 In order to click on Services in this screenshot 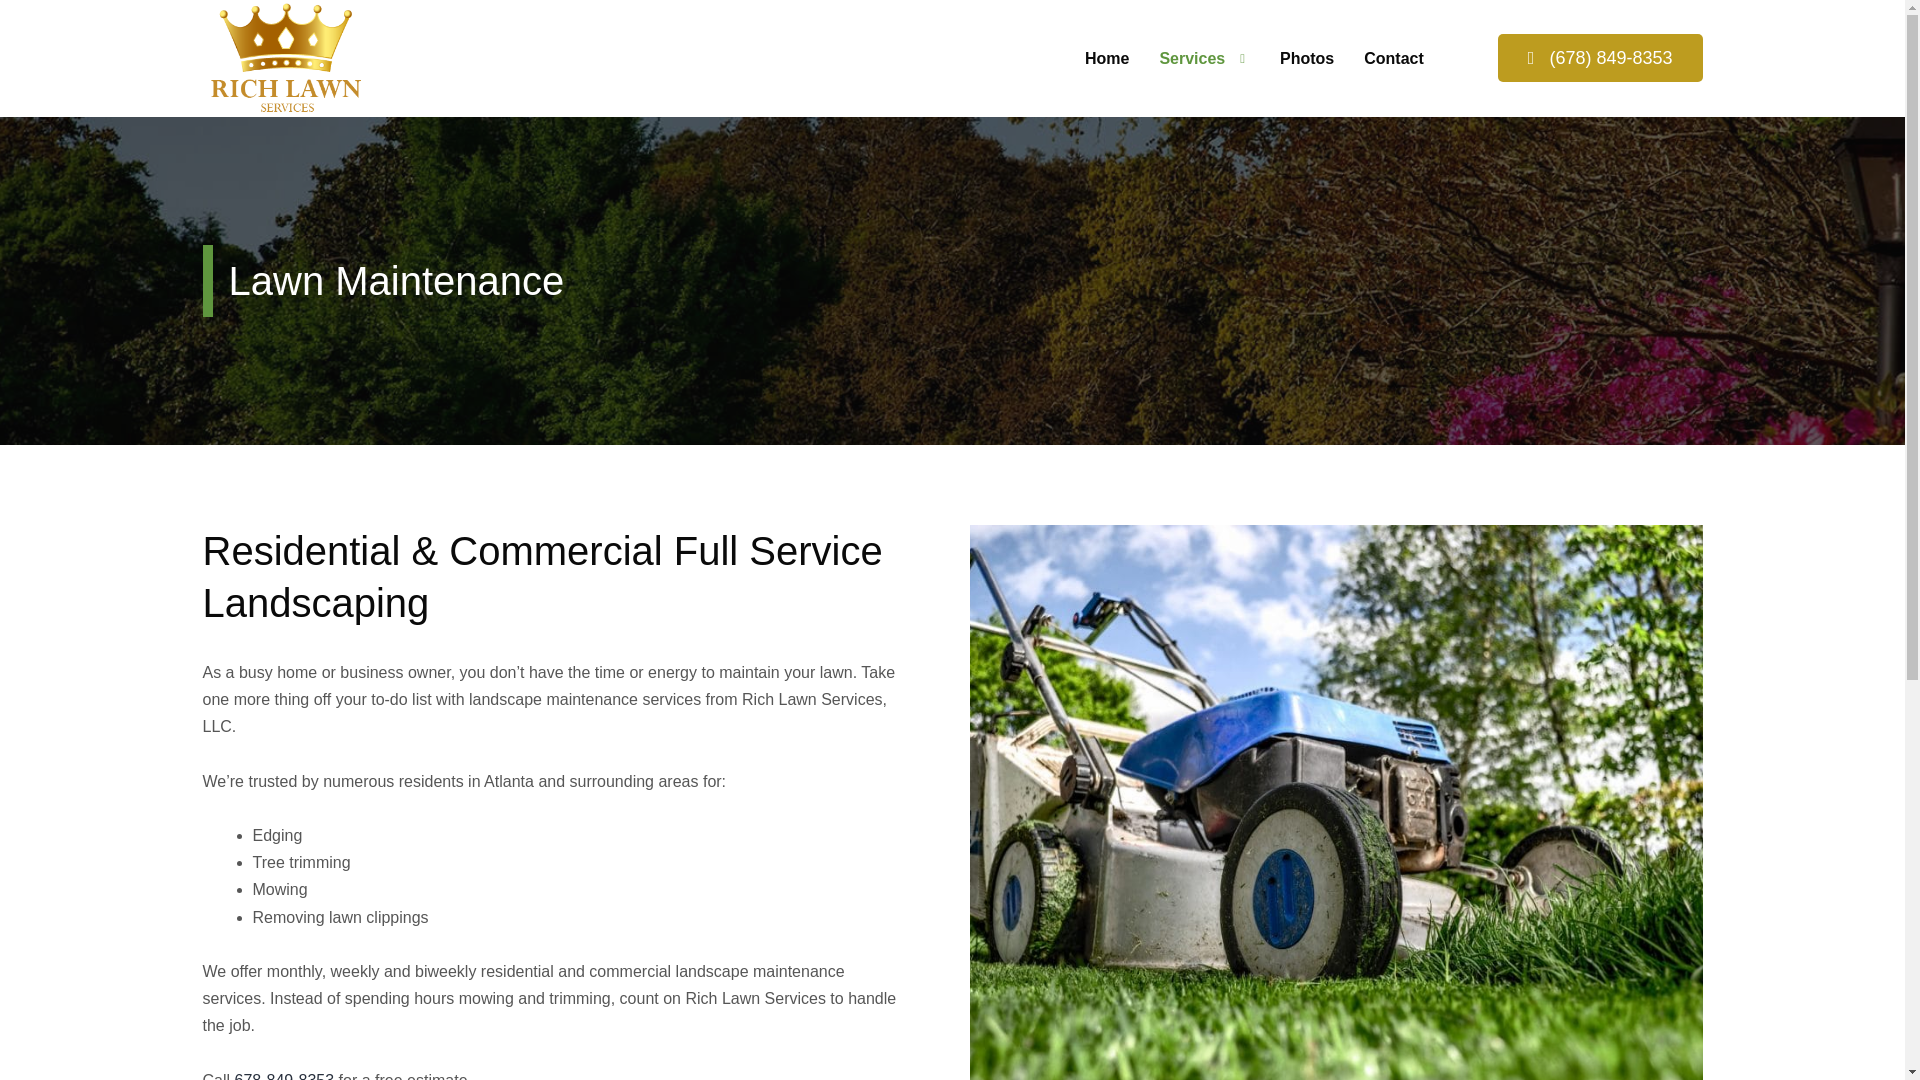, I will do `click(1204, 58)`.